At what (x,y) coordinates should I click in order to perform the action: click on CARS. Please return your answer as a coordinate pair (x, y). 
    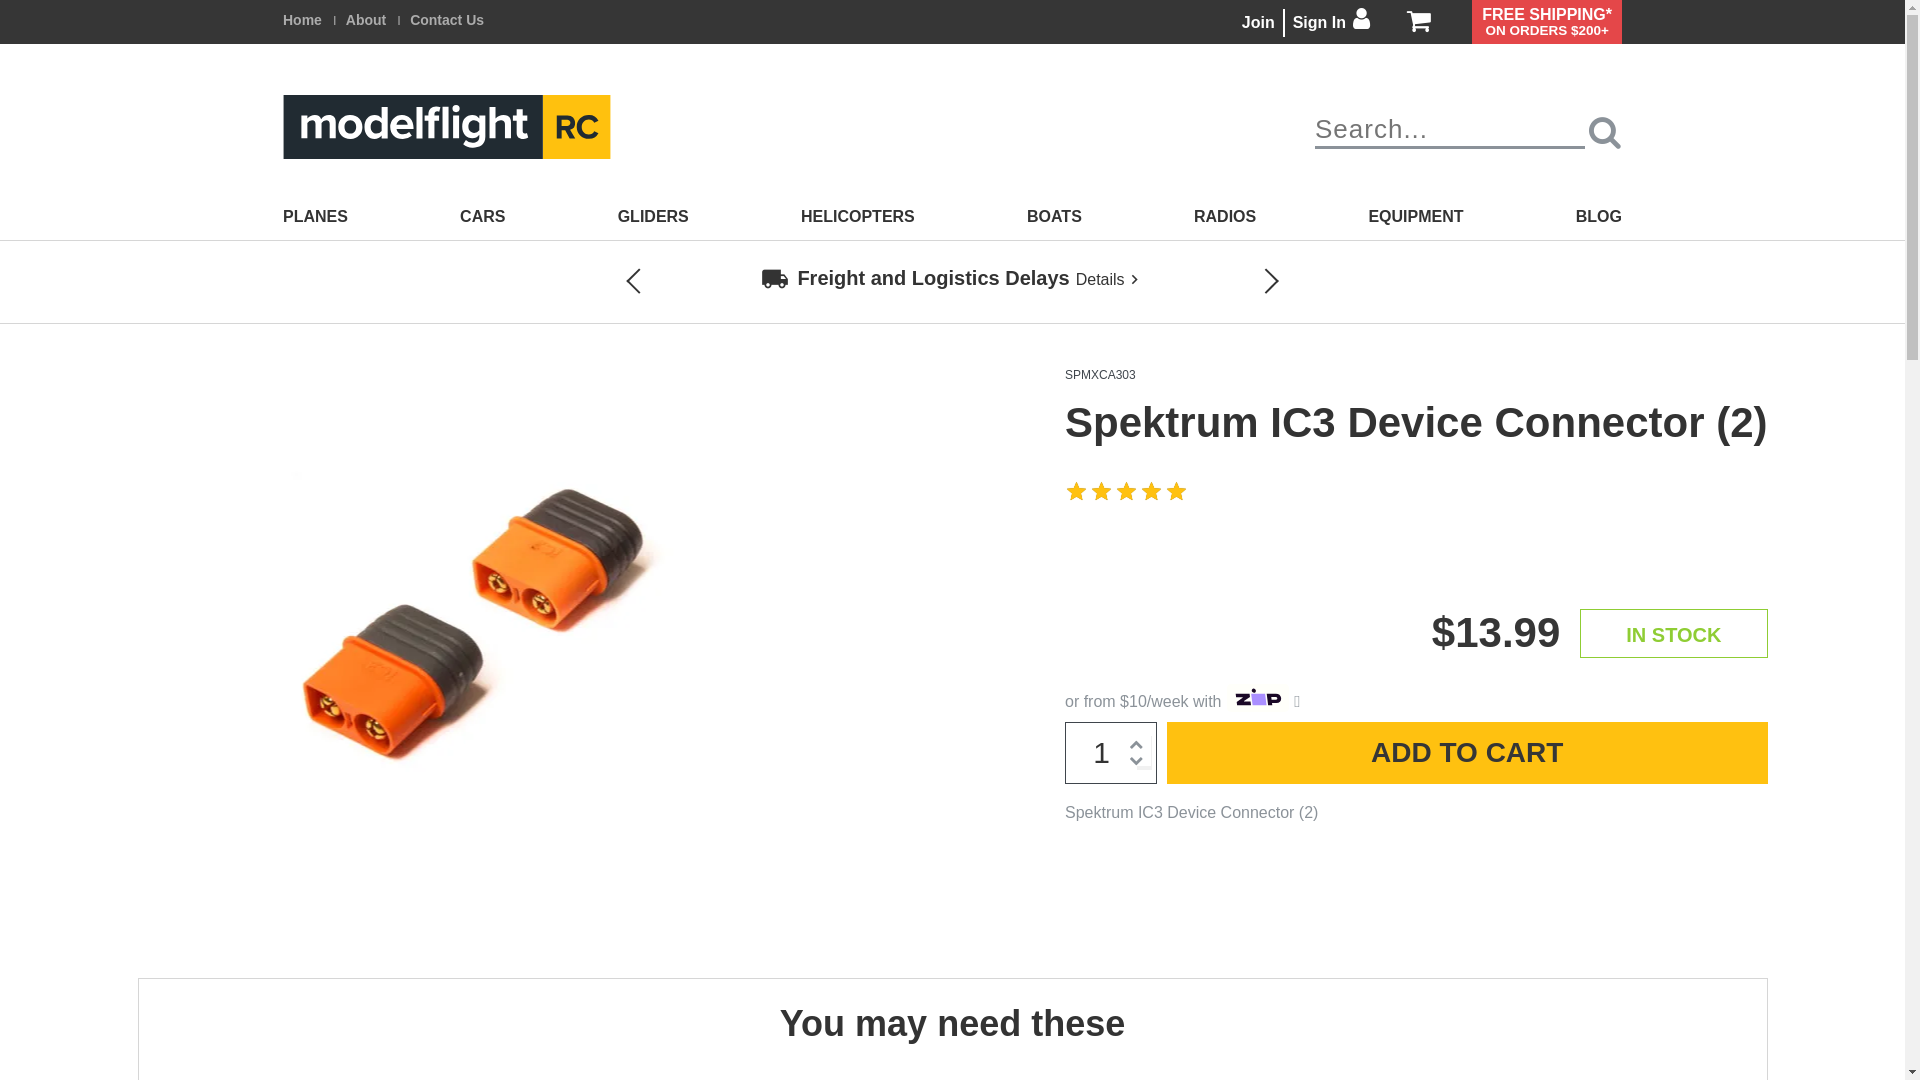
    Looking at the image, I should click on (482, 217).